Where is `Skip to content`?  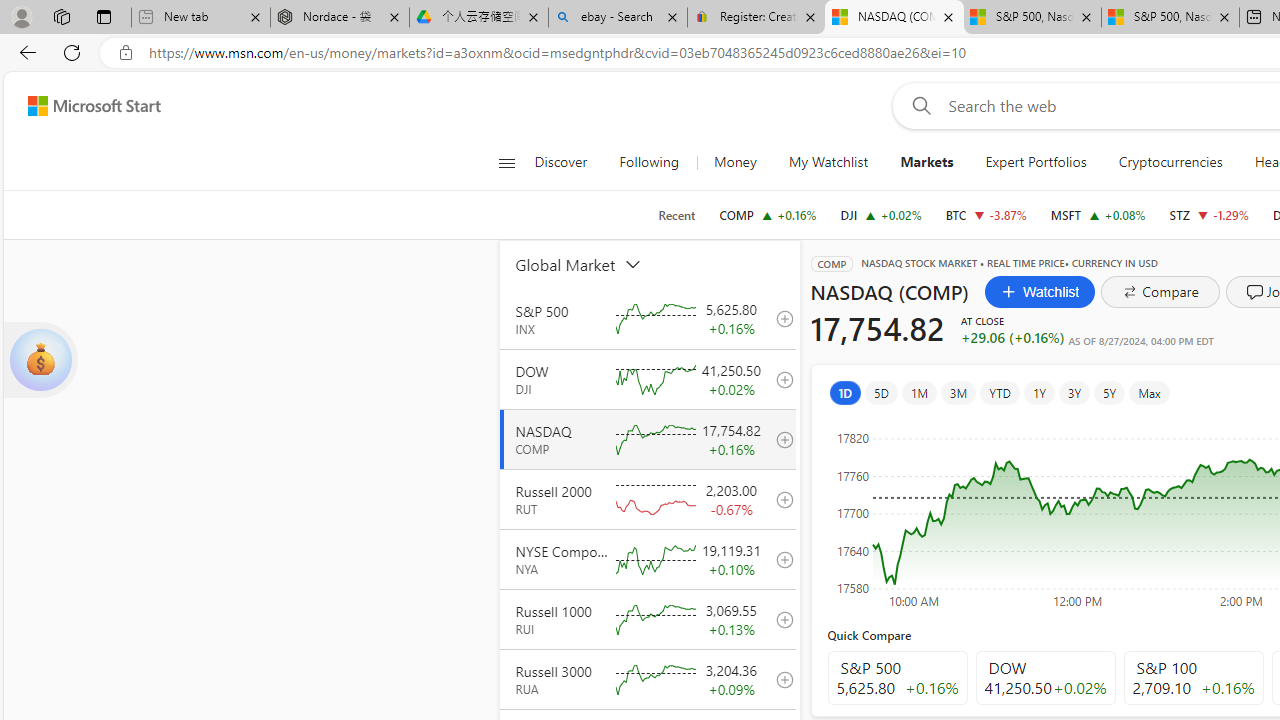
Skip to content is located at coordinates (86, 106).